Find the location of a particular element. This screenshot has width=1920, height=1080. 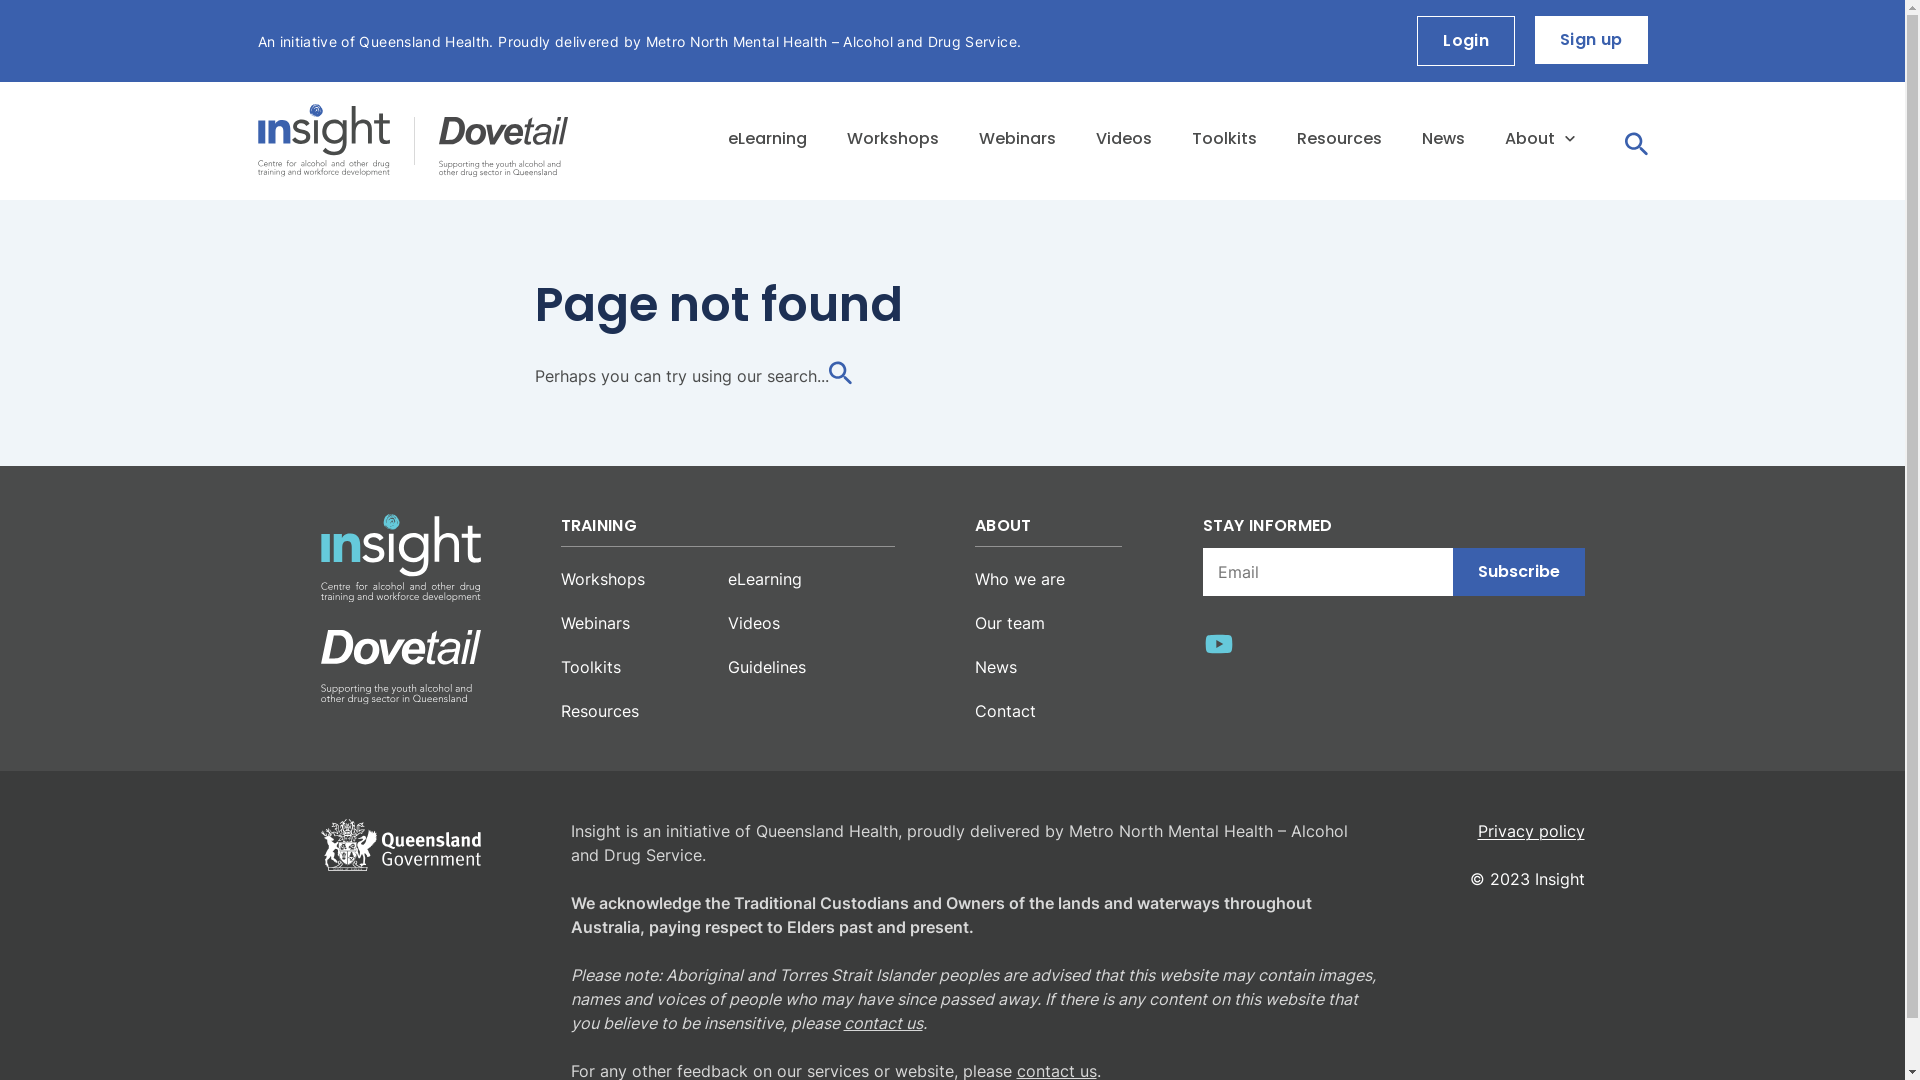

eLearning is located at coordinates (765, 579).